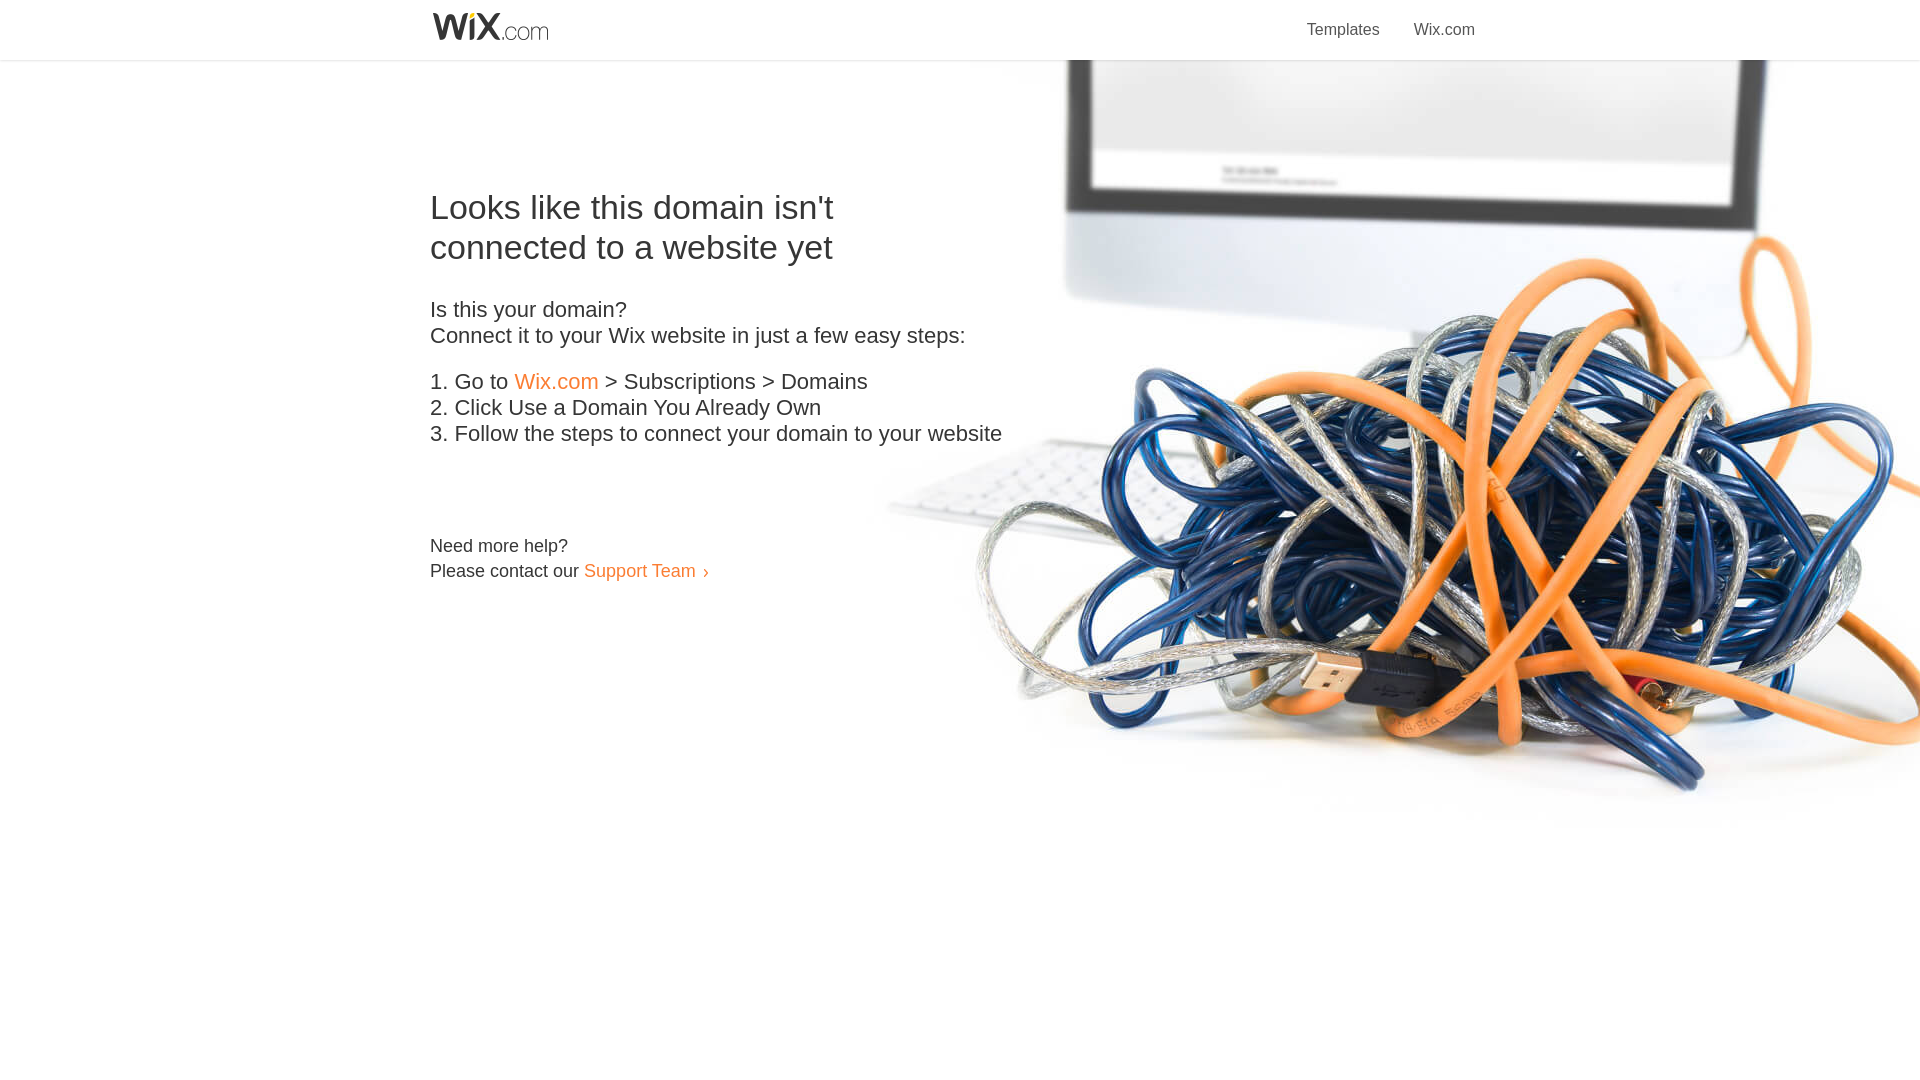 Image resolution: width=1920 pixels, height=1080 pixels. What do you see at coordinates (1344, 18) in the screenshot?
I see `Templates` at bounding box center [1344, 18].